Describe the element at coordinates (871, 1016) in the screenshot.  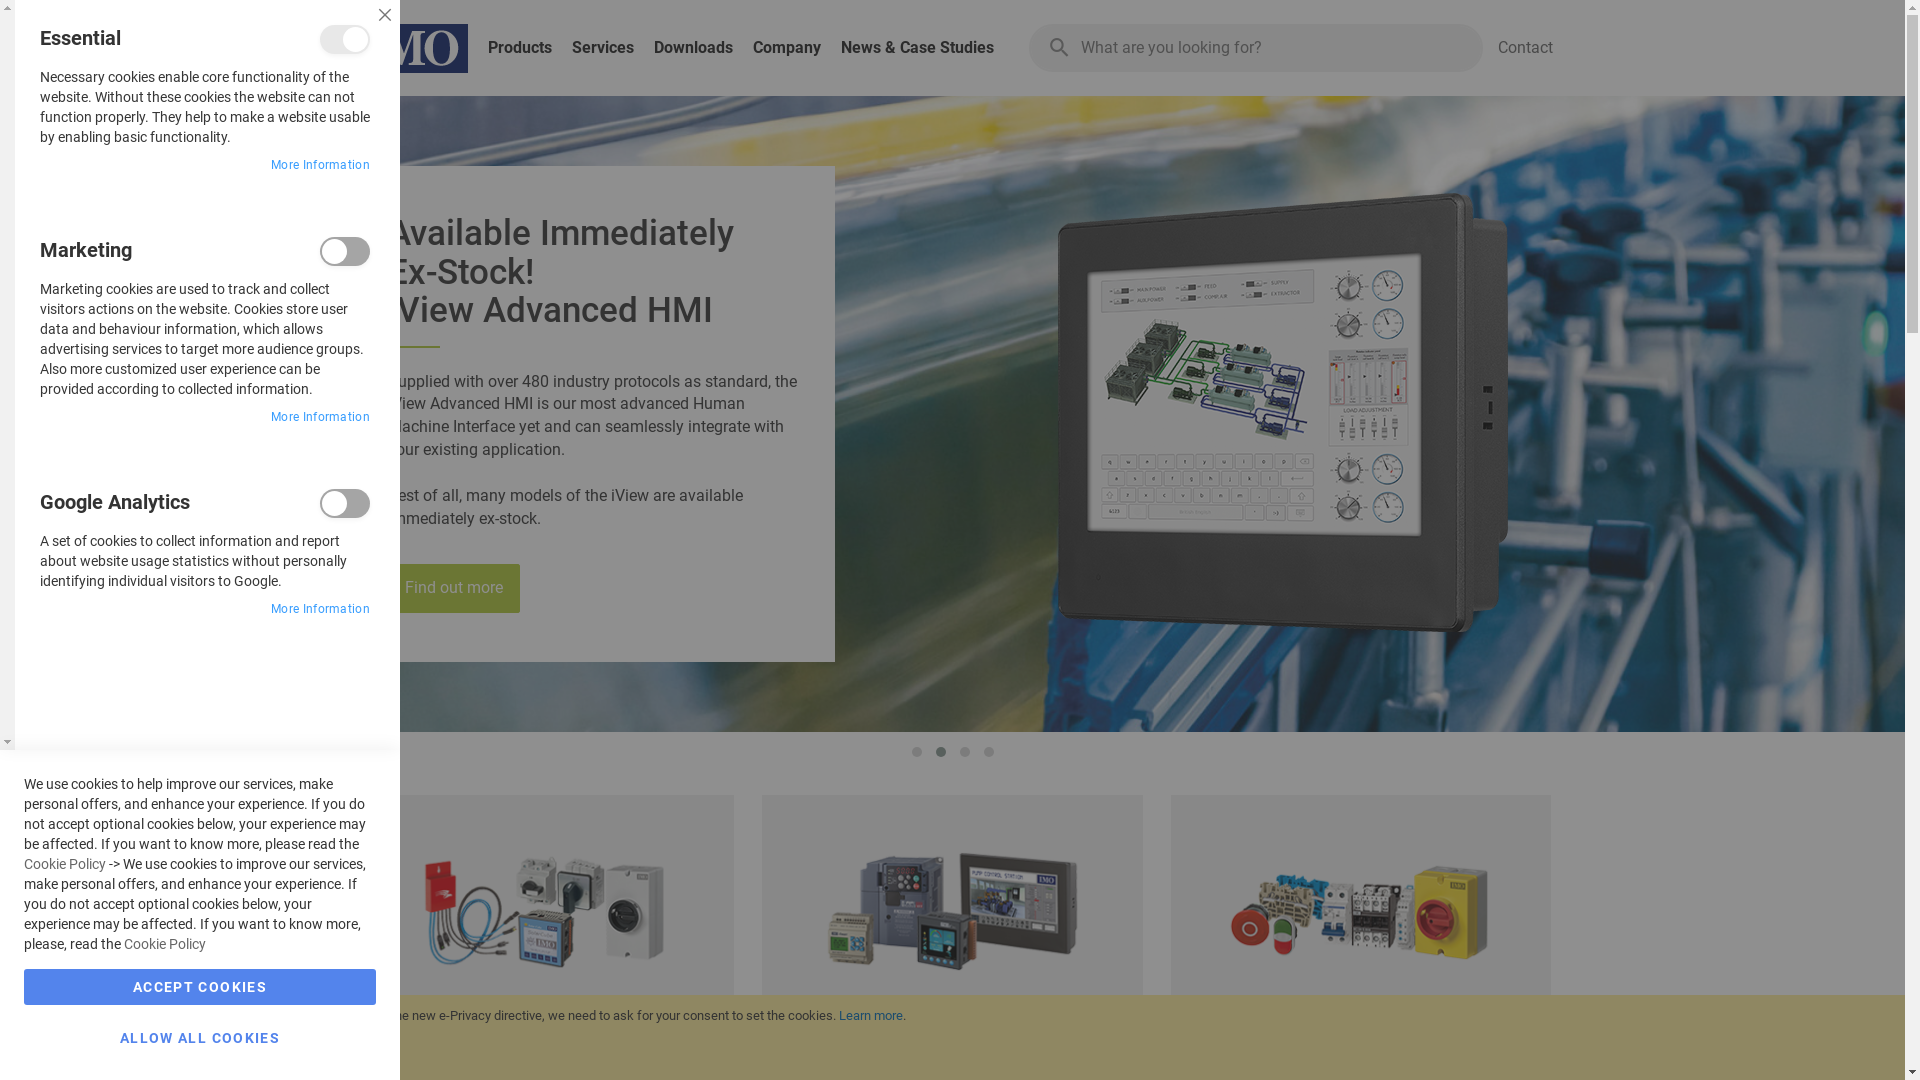
I see `Learn more` at that location.